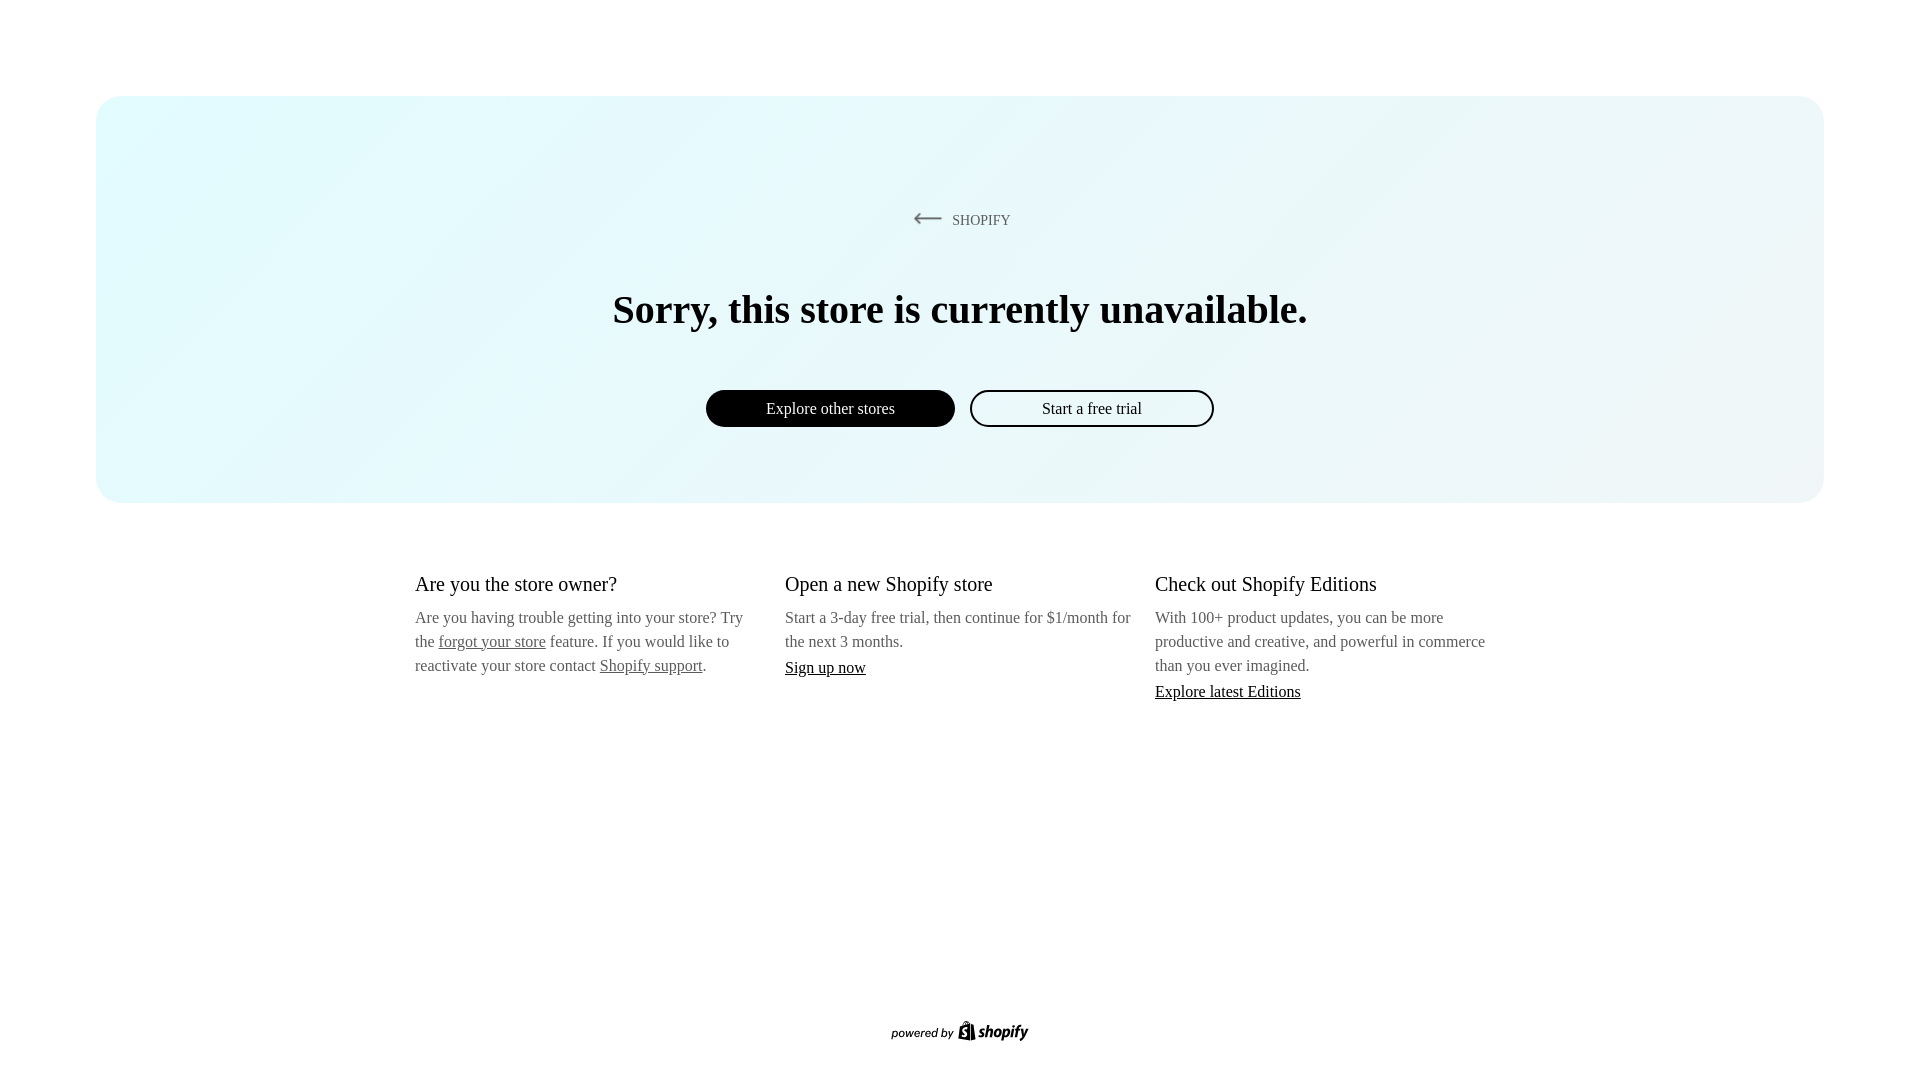  Describe the element at coordinates (1228, 690) in the screenshot. I see `Explore latest Editions` at that location.